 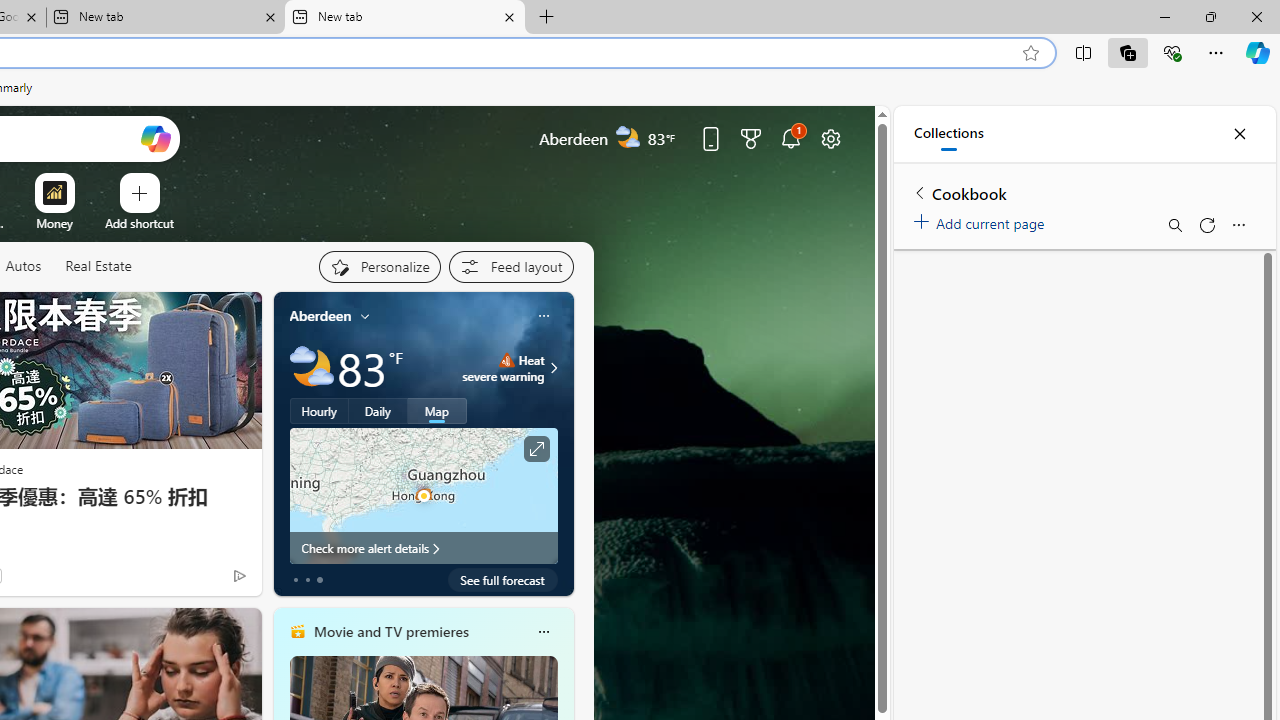 I want to click on Ad Choice, so click(x=238, y=576).